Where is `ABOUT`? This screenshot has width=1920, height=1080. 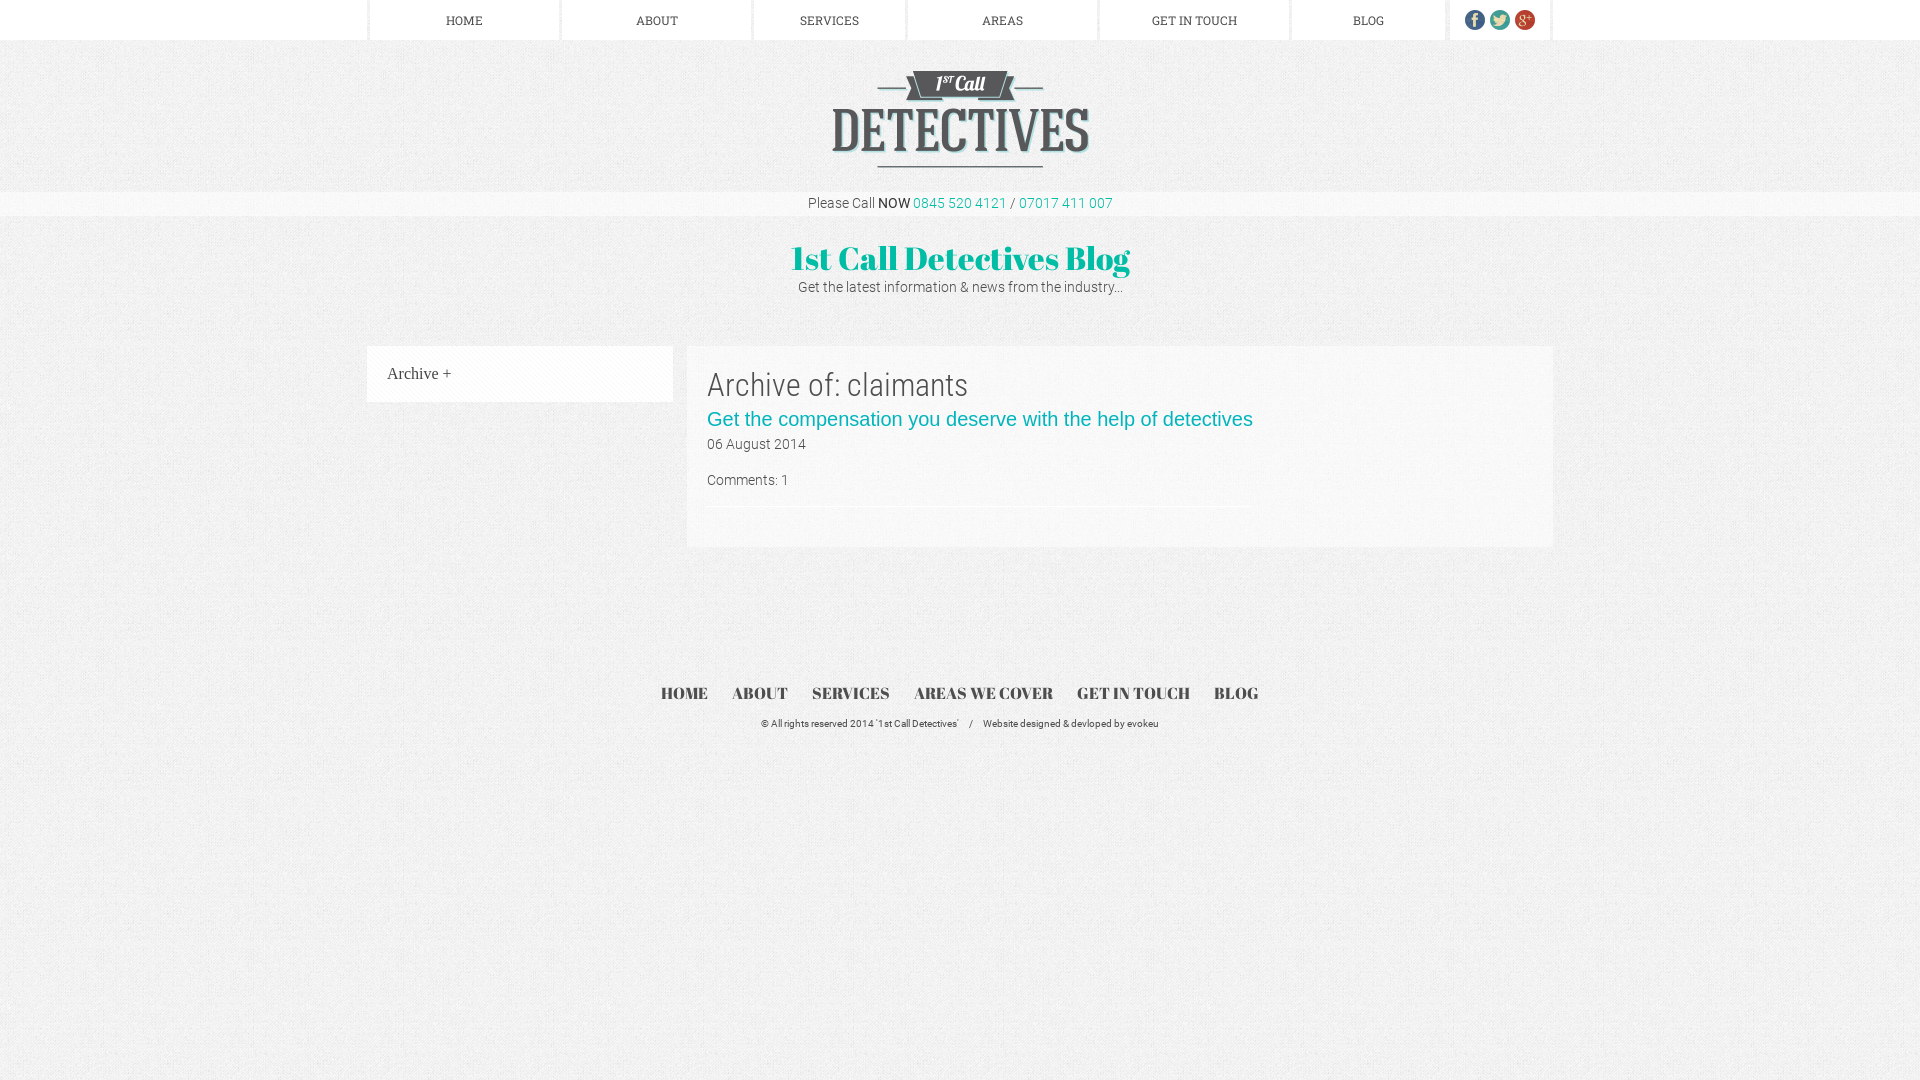
ABOUT is located at coordinates (656, 20).